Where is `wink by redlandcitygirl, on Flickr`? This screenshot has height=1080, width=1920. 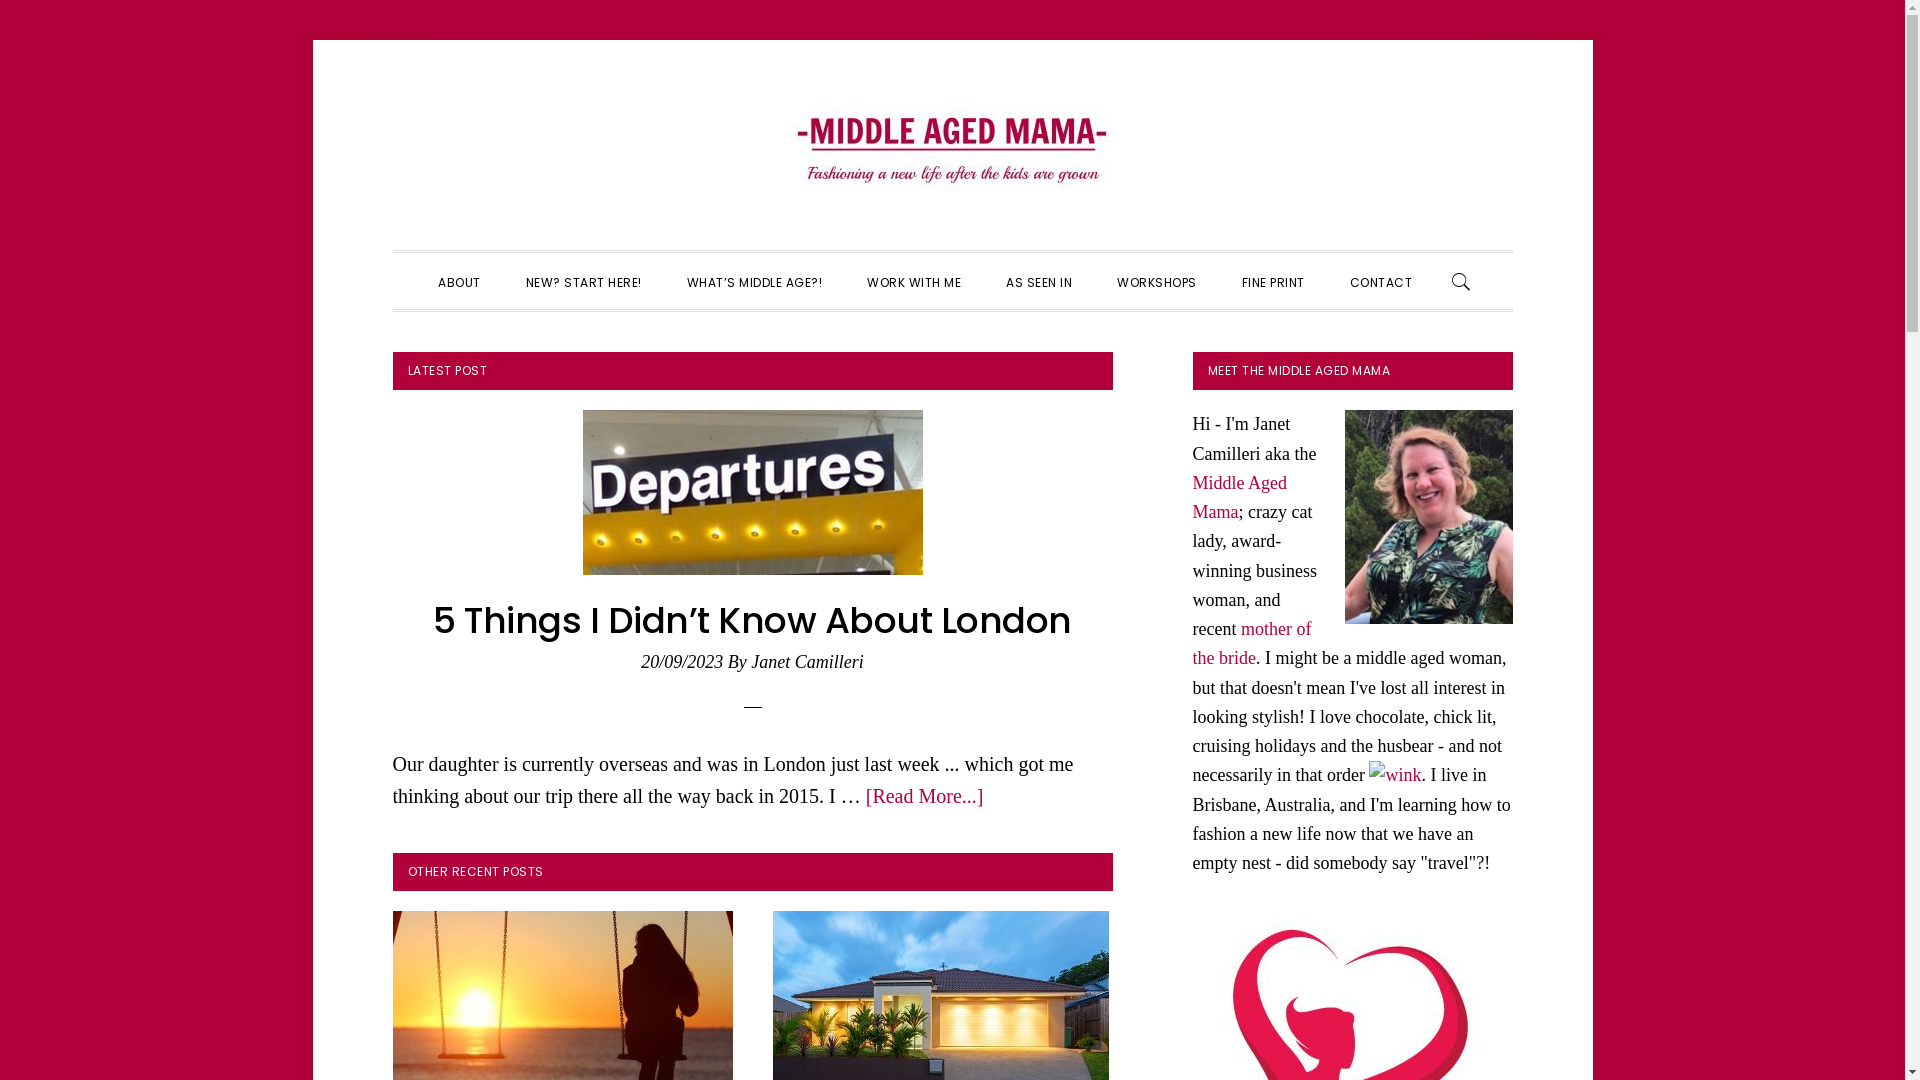
wink by redlandcitygirl, on Flickr is located at coordinates (1395, 775).